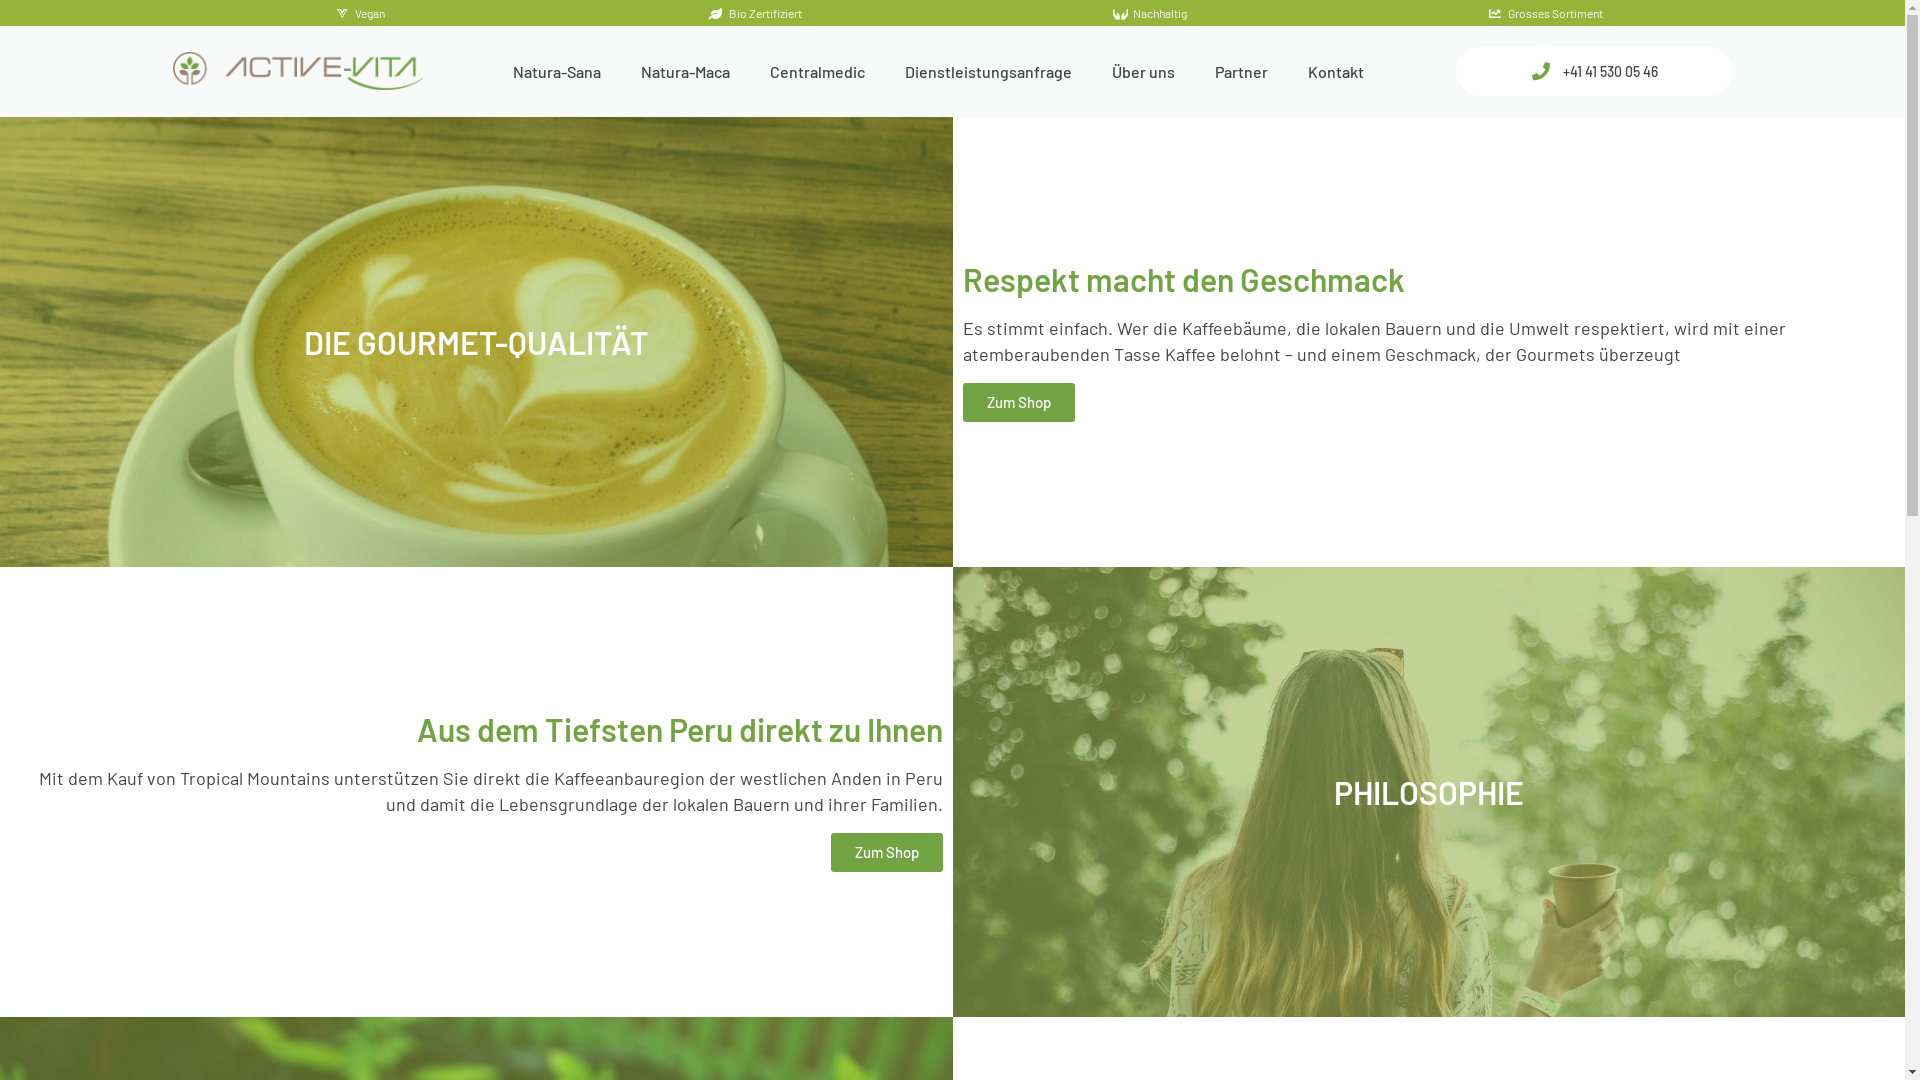 The image size is (1920, 1080). What do you see at coordinates (1018, 402) in the screenshot?
I see `Zum Shop` at bounding box center [1018, 402].